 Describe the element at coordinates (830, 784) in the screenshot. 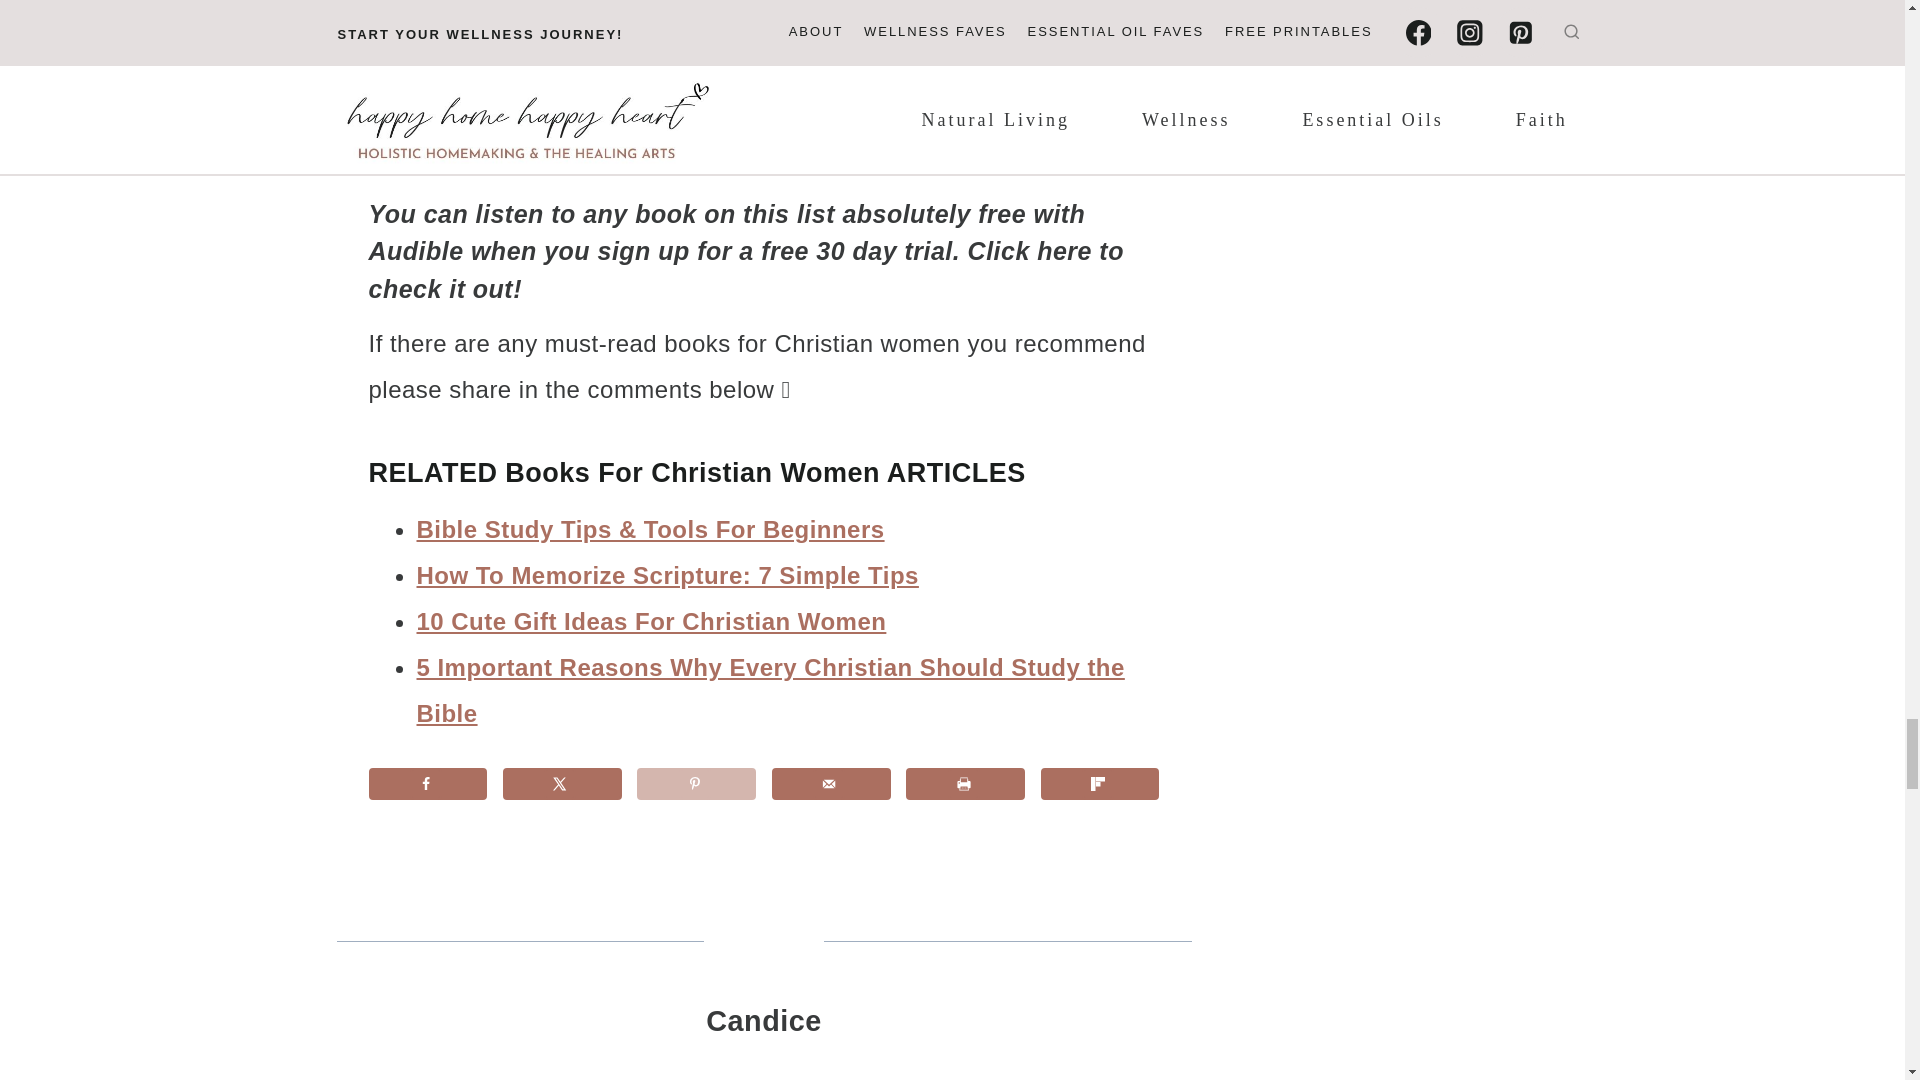

I see `Send over email` at that location.